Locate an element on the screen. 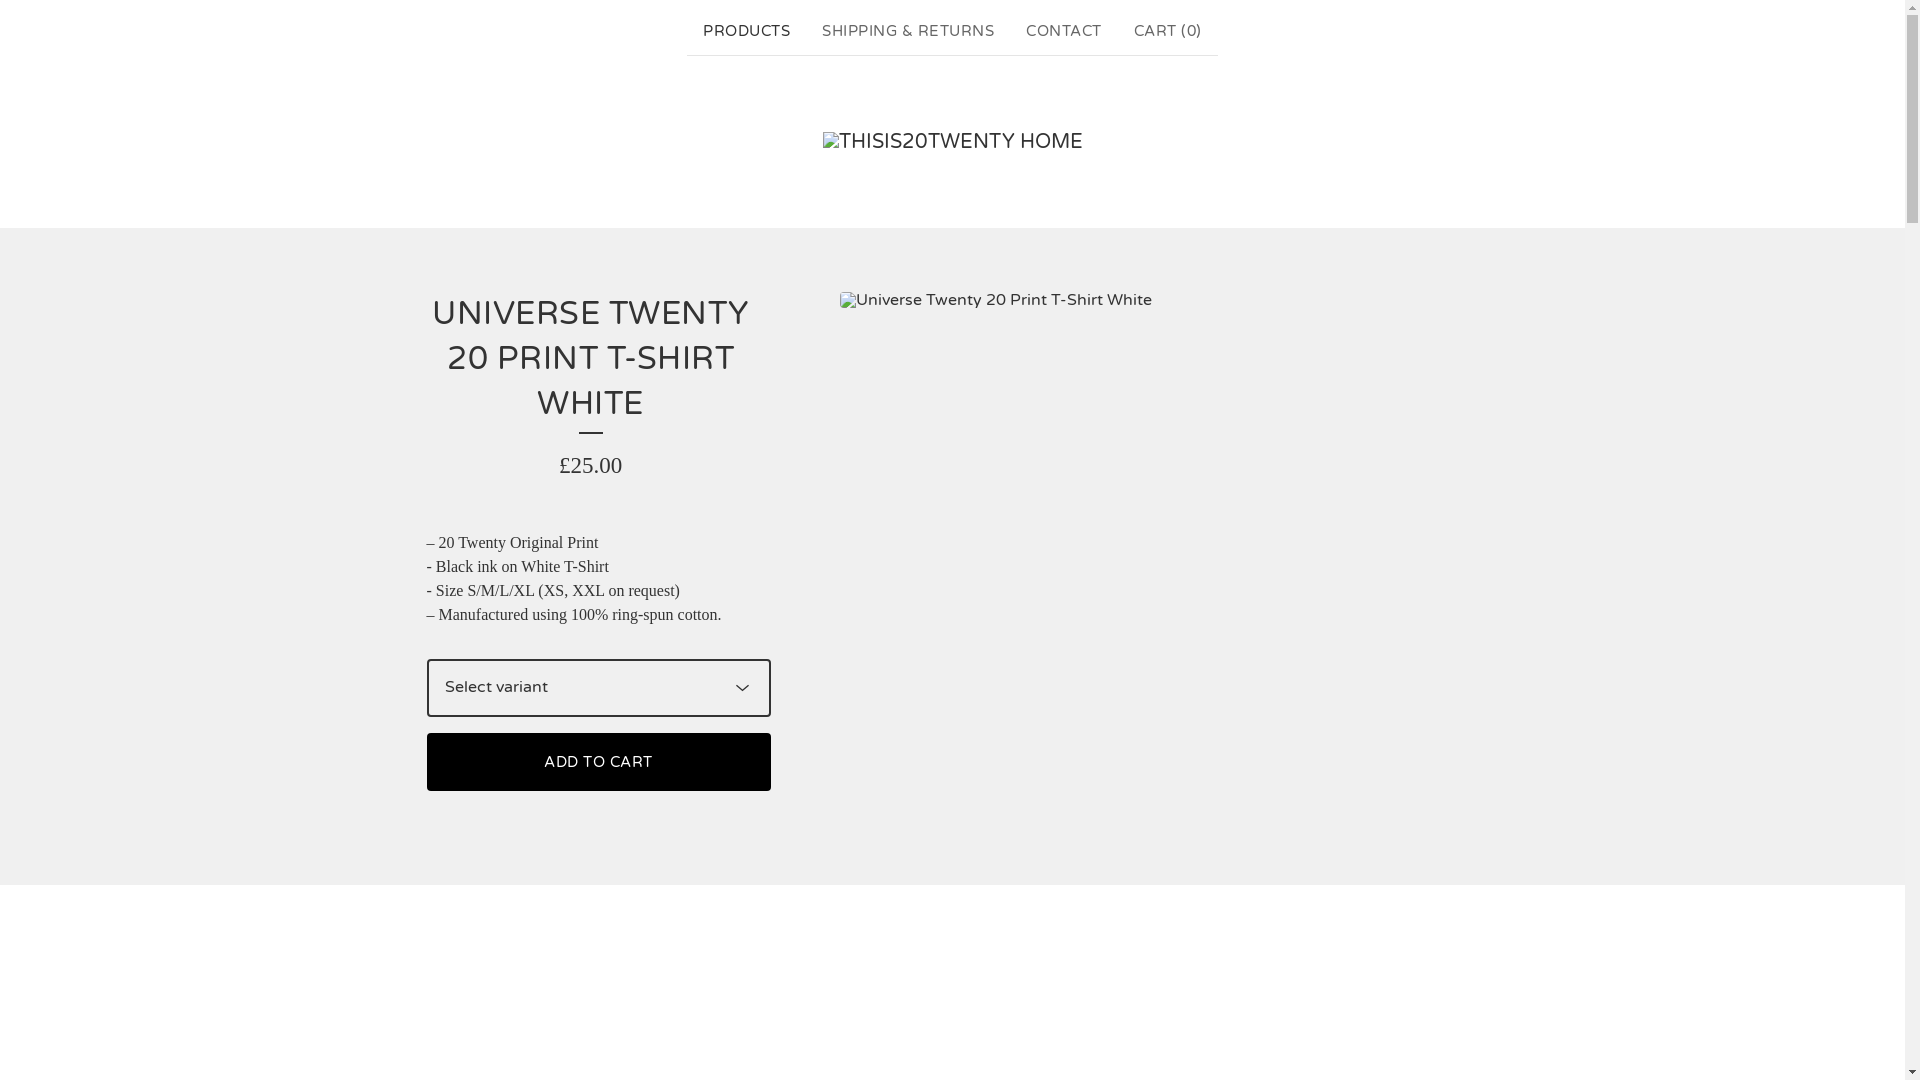 The width and height of the screenshot is (1920, 1080). SHIPPING & RETURNS is located at coordinates (908, 32).